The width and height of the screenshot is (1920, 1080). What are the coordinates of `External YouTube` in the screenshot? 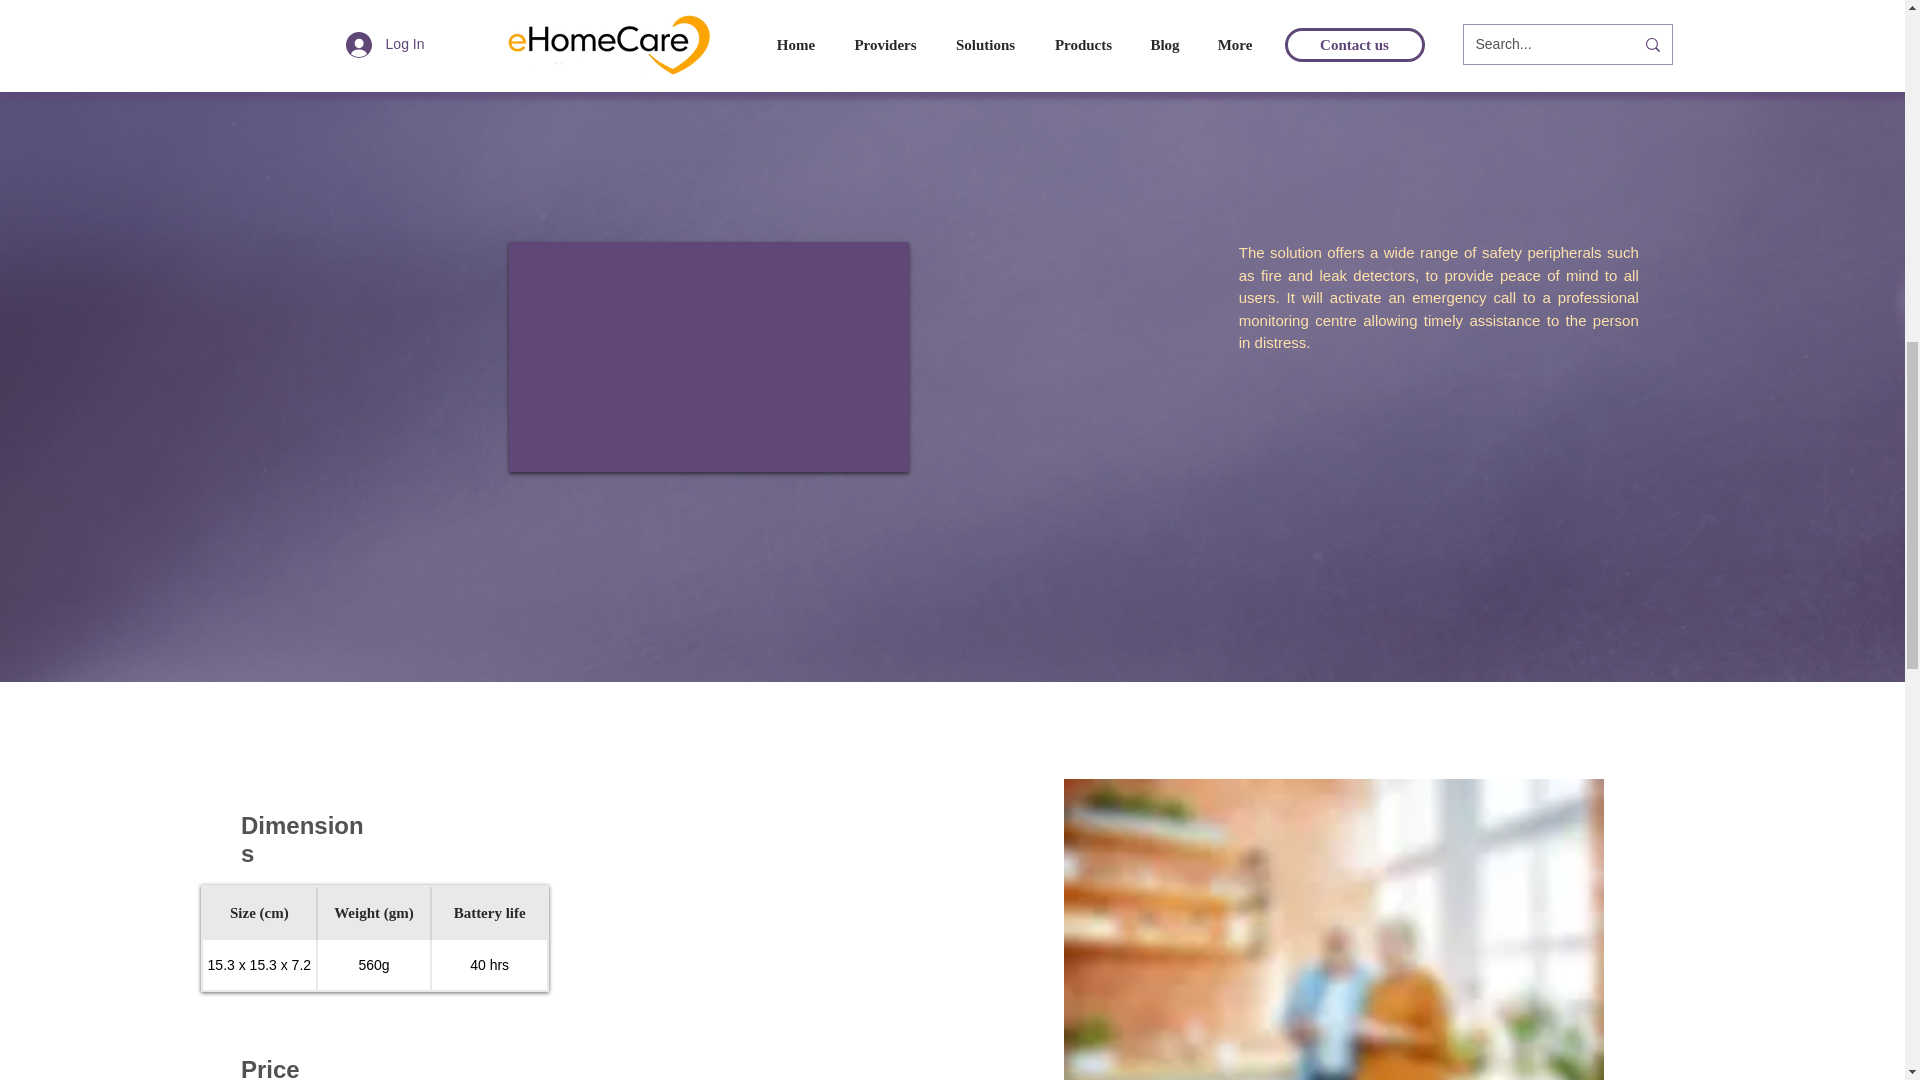 It's located at (708, 356).